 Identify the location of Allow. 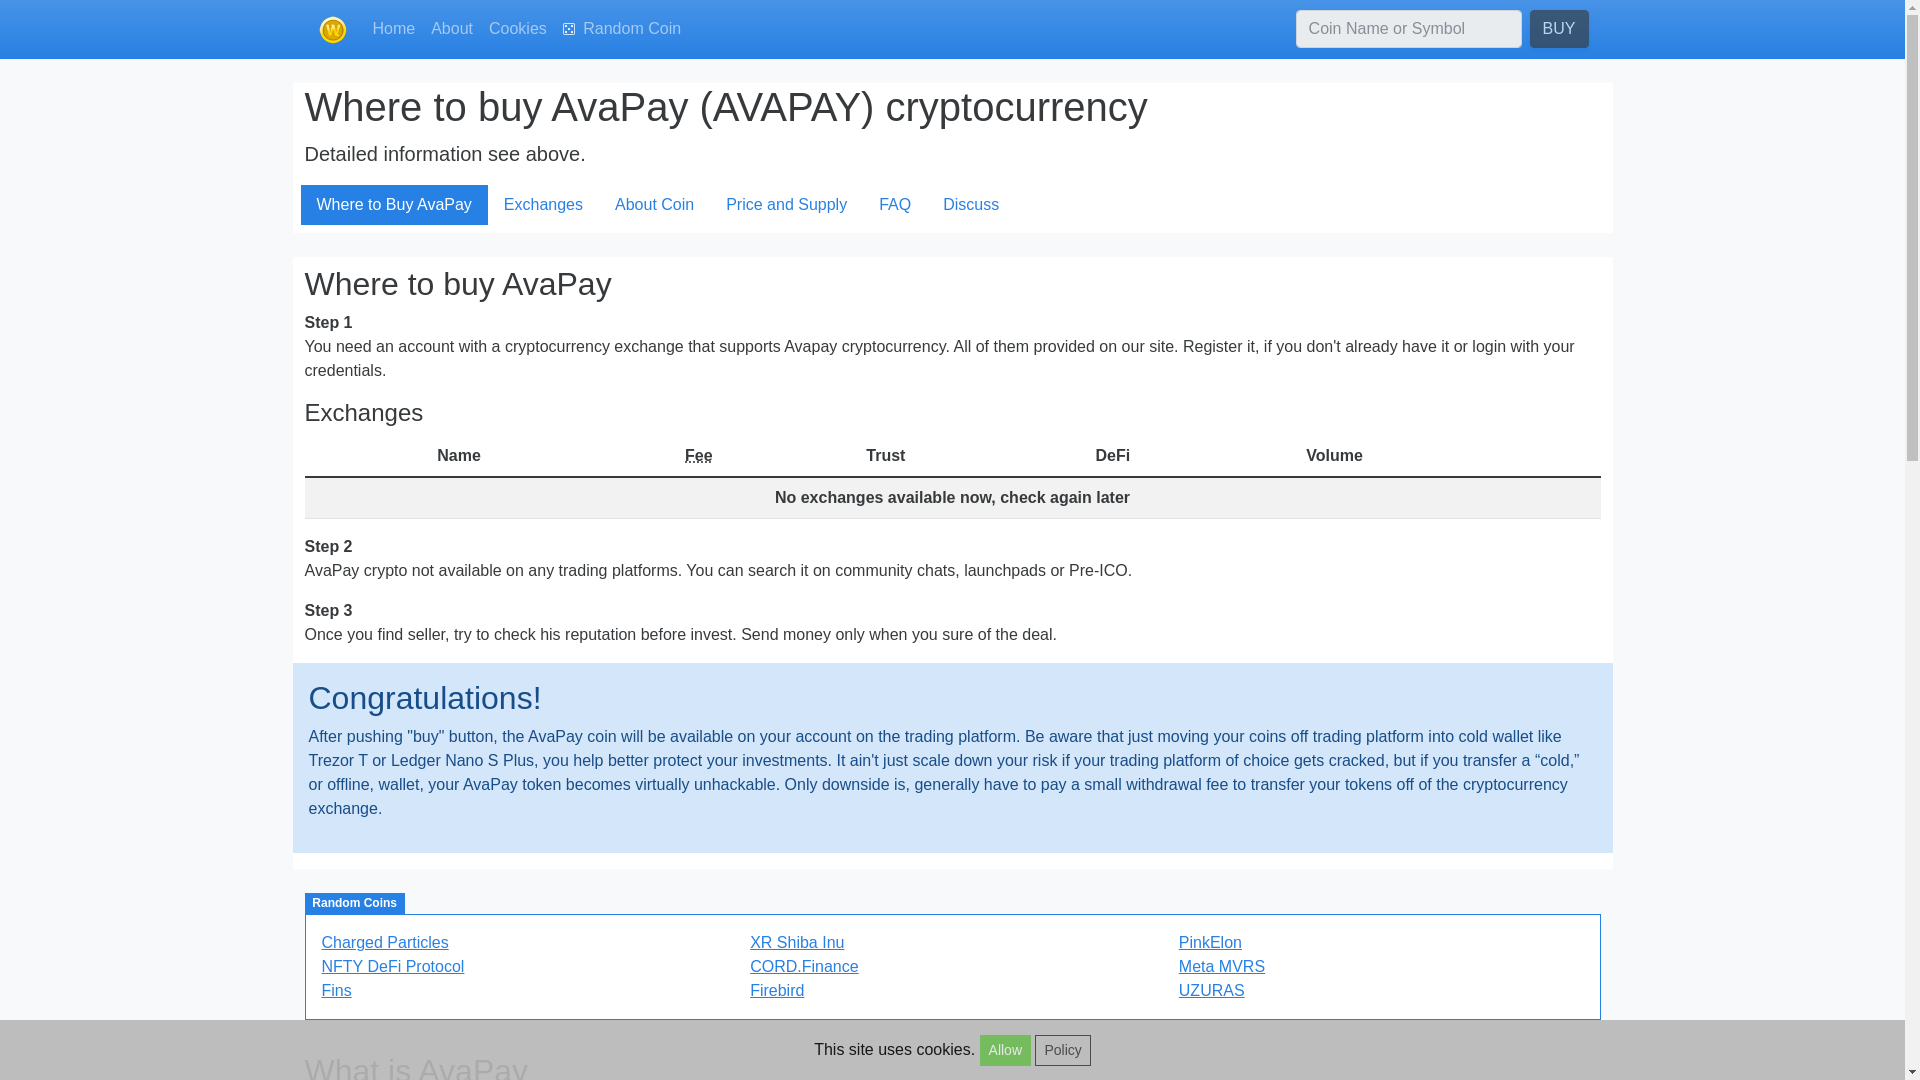
(1005, 1050).